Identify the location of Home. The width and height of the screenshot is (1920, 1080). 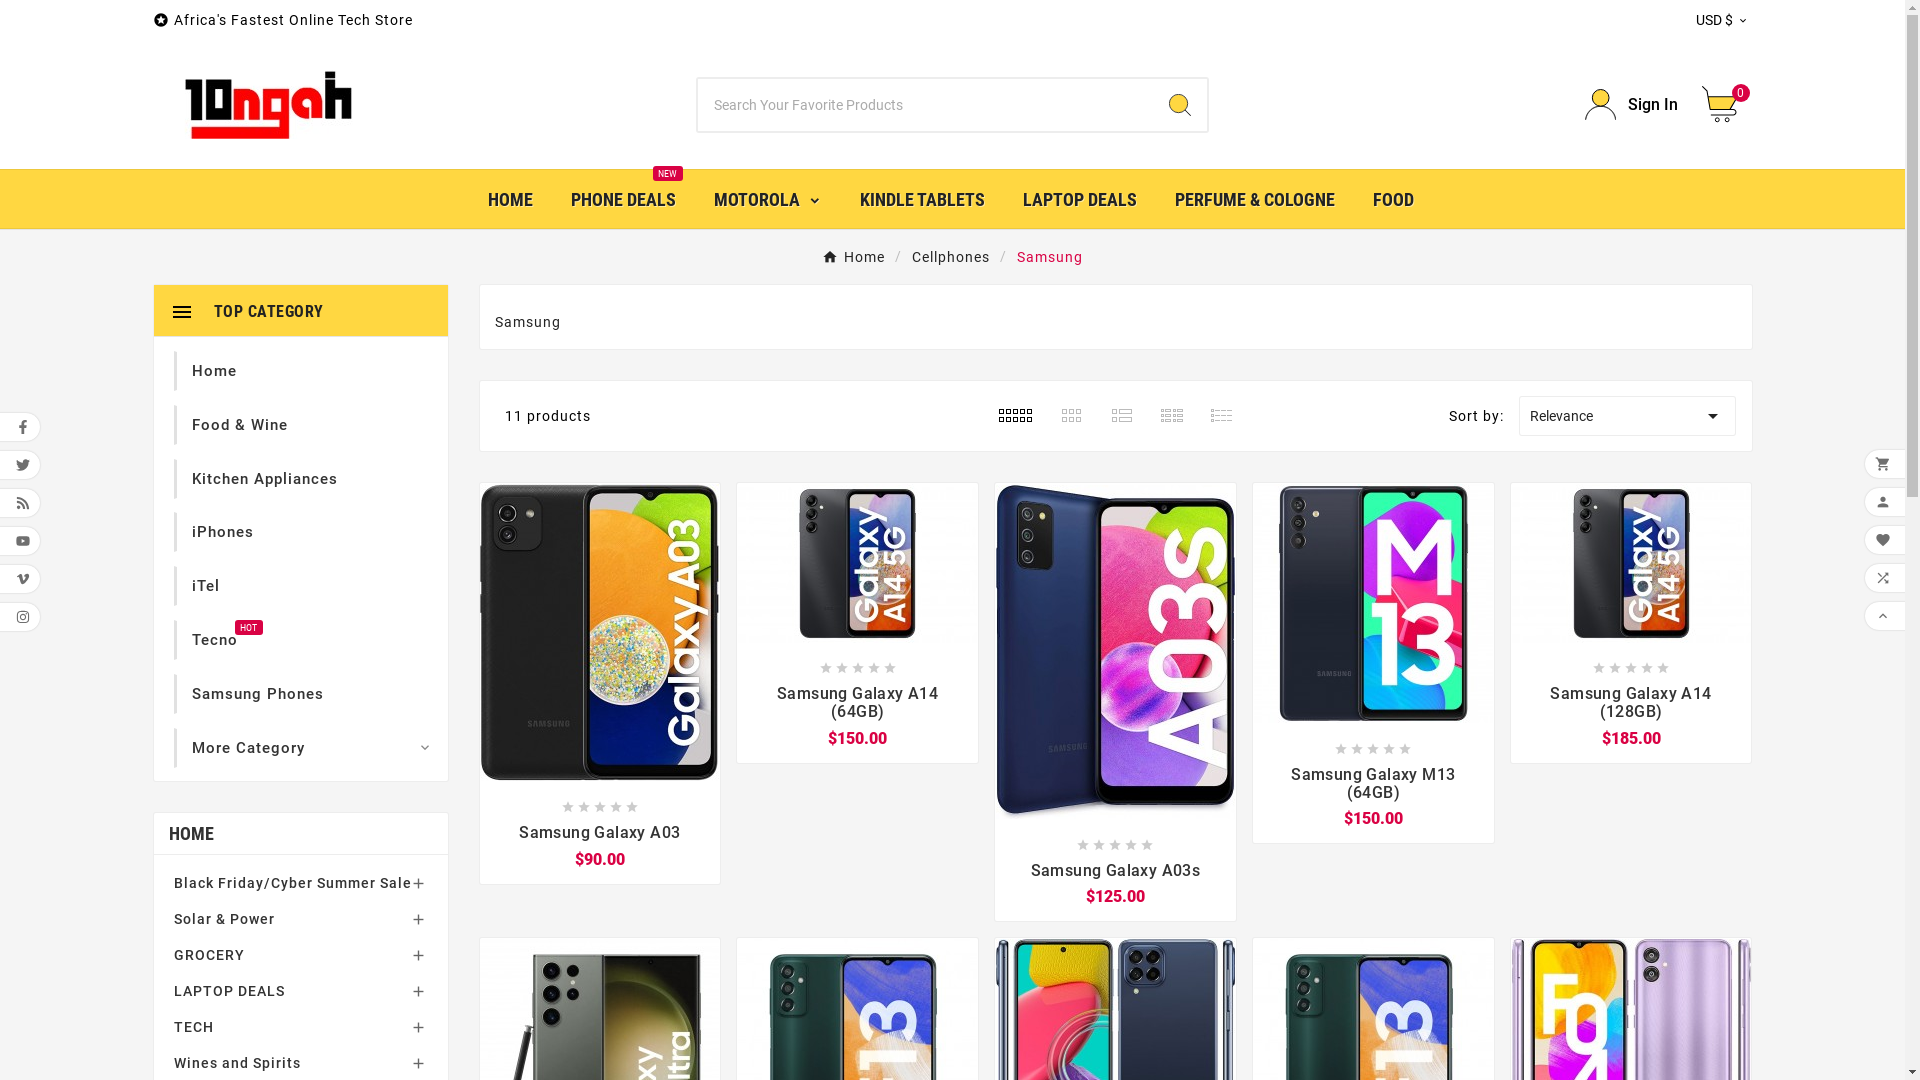
(214, 371).